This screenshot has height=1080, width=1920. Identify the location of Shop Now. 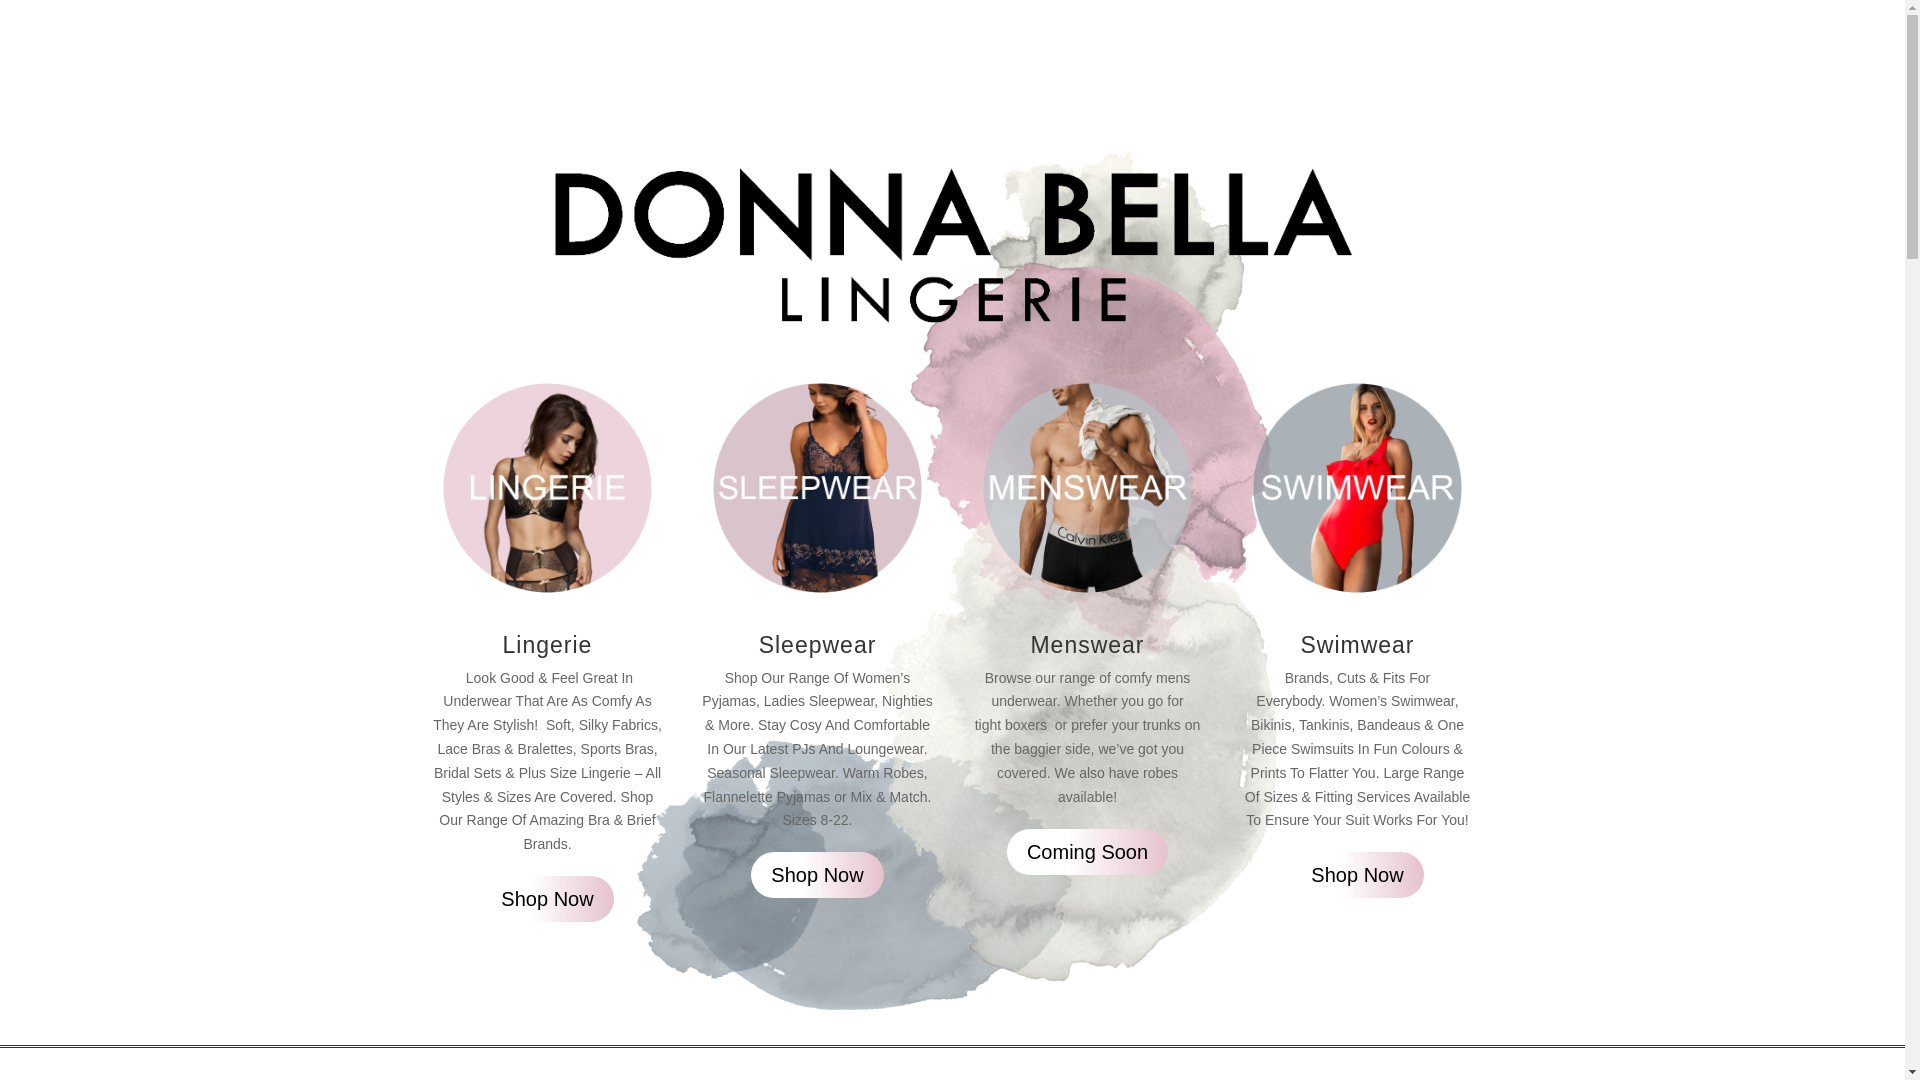
(1357, 875).